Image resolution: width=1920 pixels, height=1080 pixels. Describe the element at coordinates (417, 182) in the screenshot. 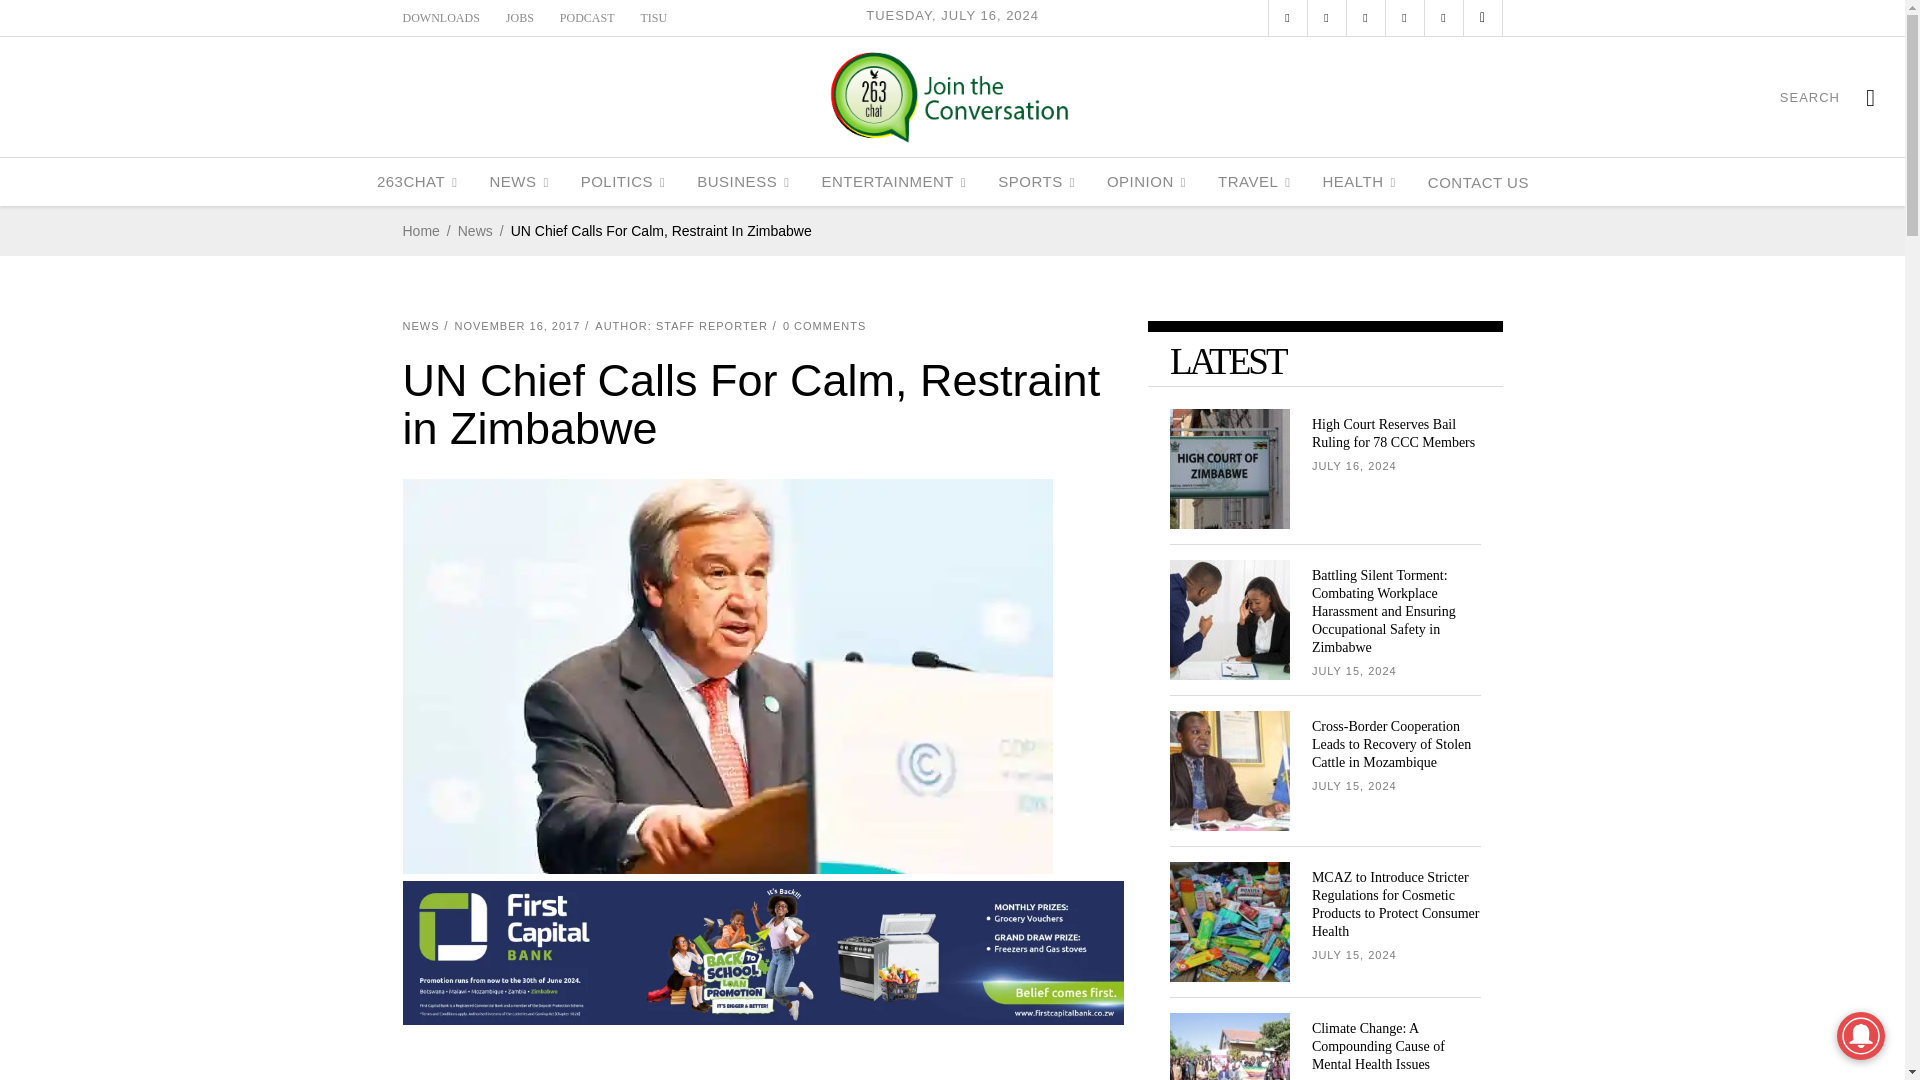

I see `263CHAT` at that location.